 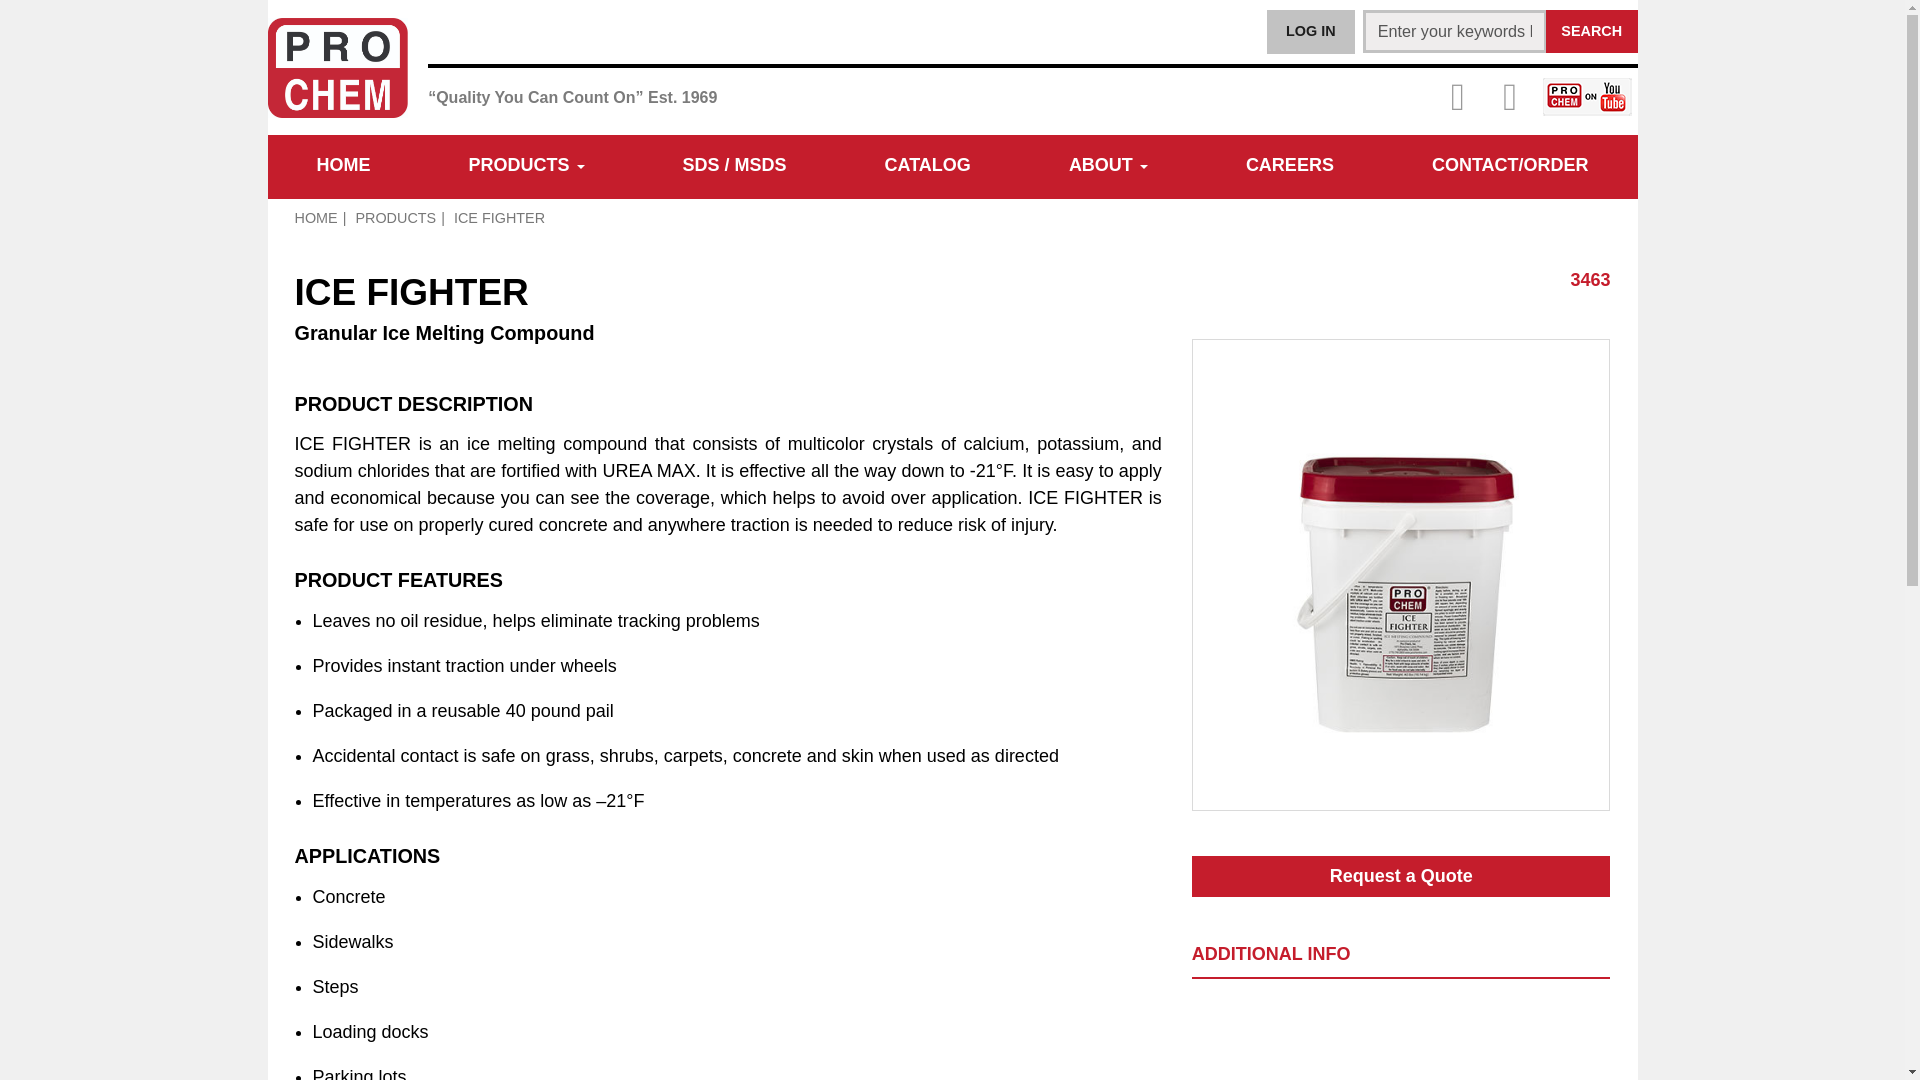 What do you see at coordinates (1311, 32) in the screenshot?
I see `LOG IN` at bounding box center [1311, 32].